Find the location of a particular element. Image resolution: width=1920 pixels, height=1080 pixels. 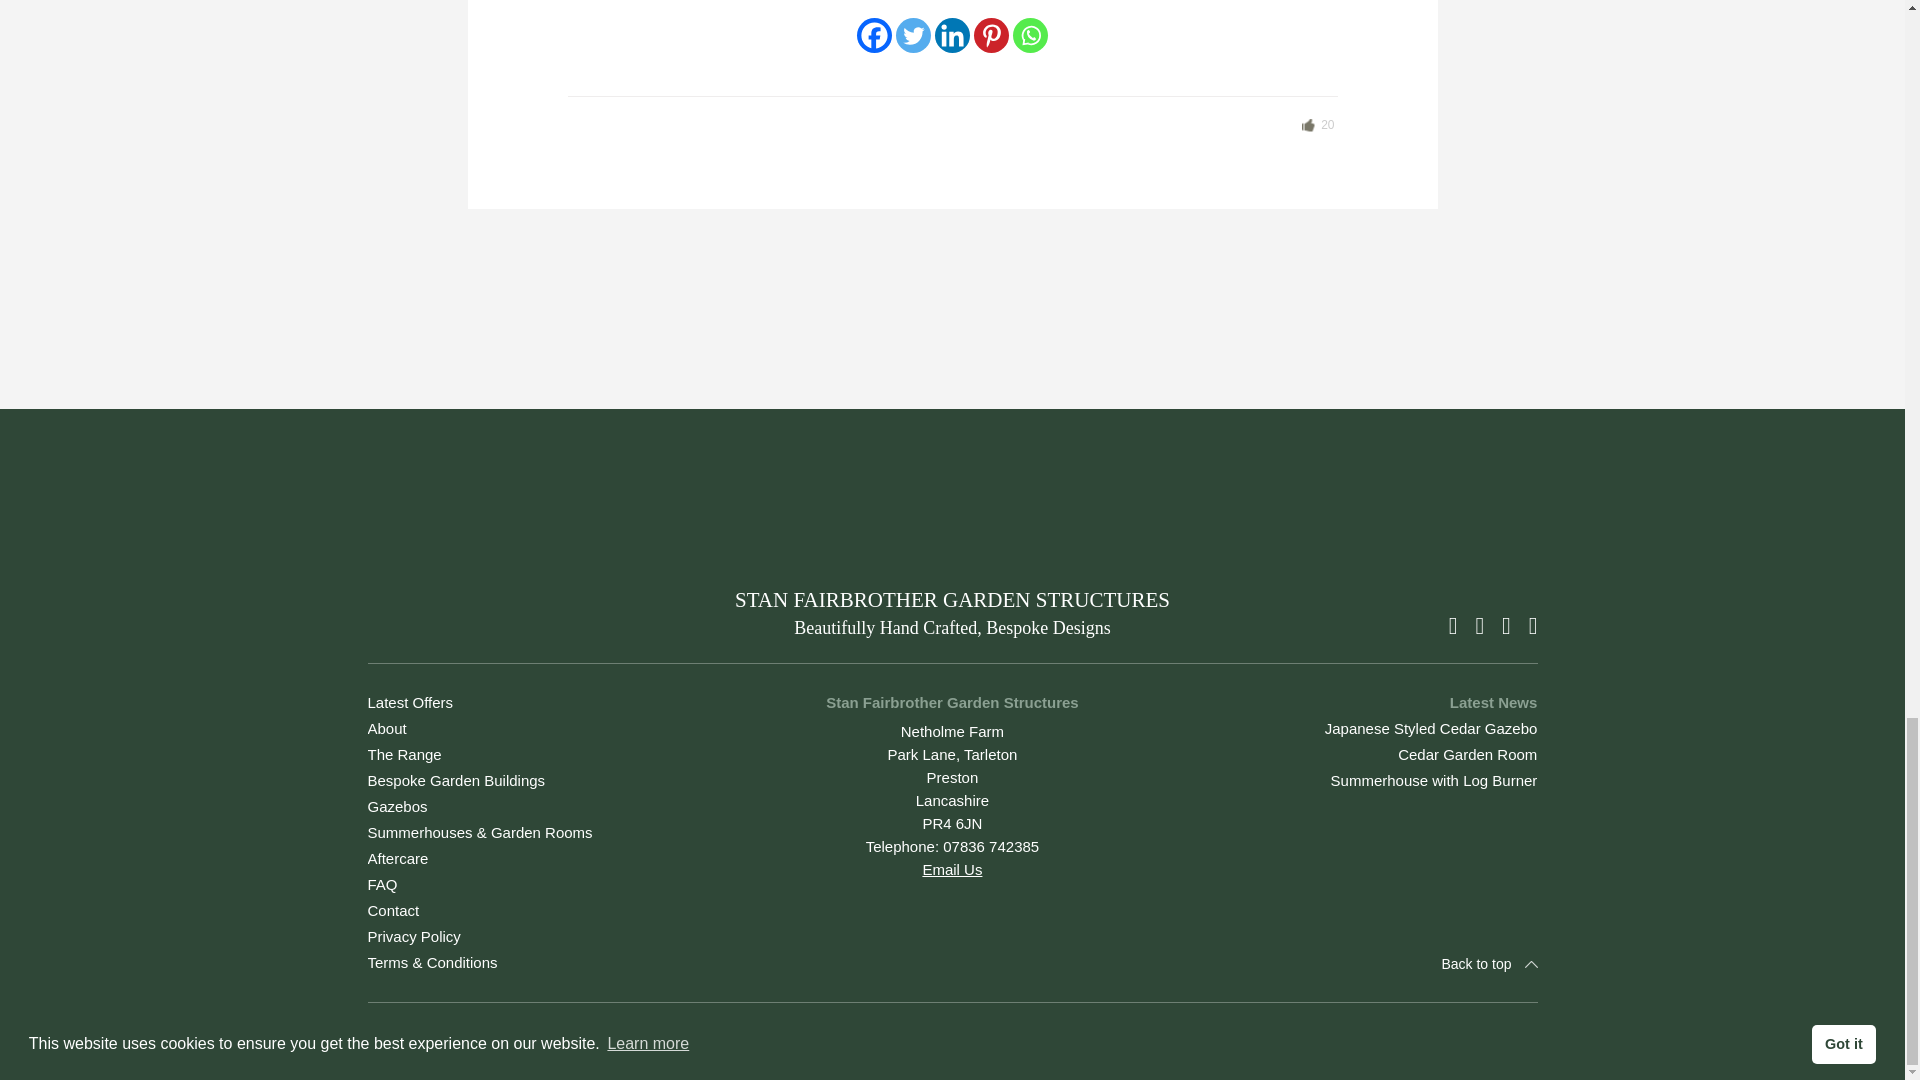

The Range is located at coordinates (404, 754).